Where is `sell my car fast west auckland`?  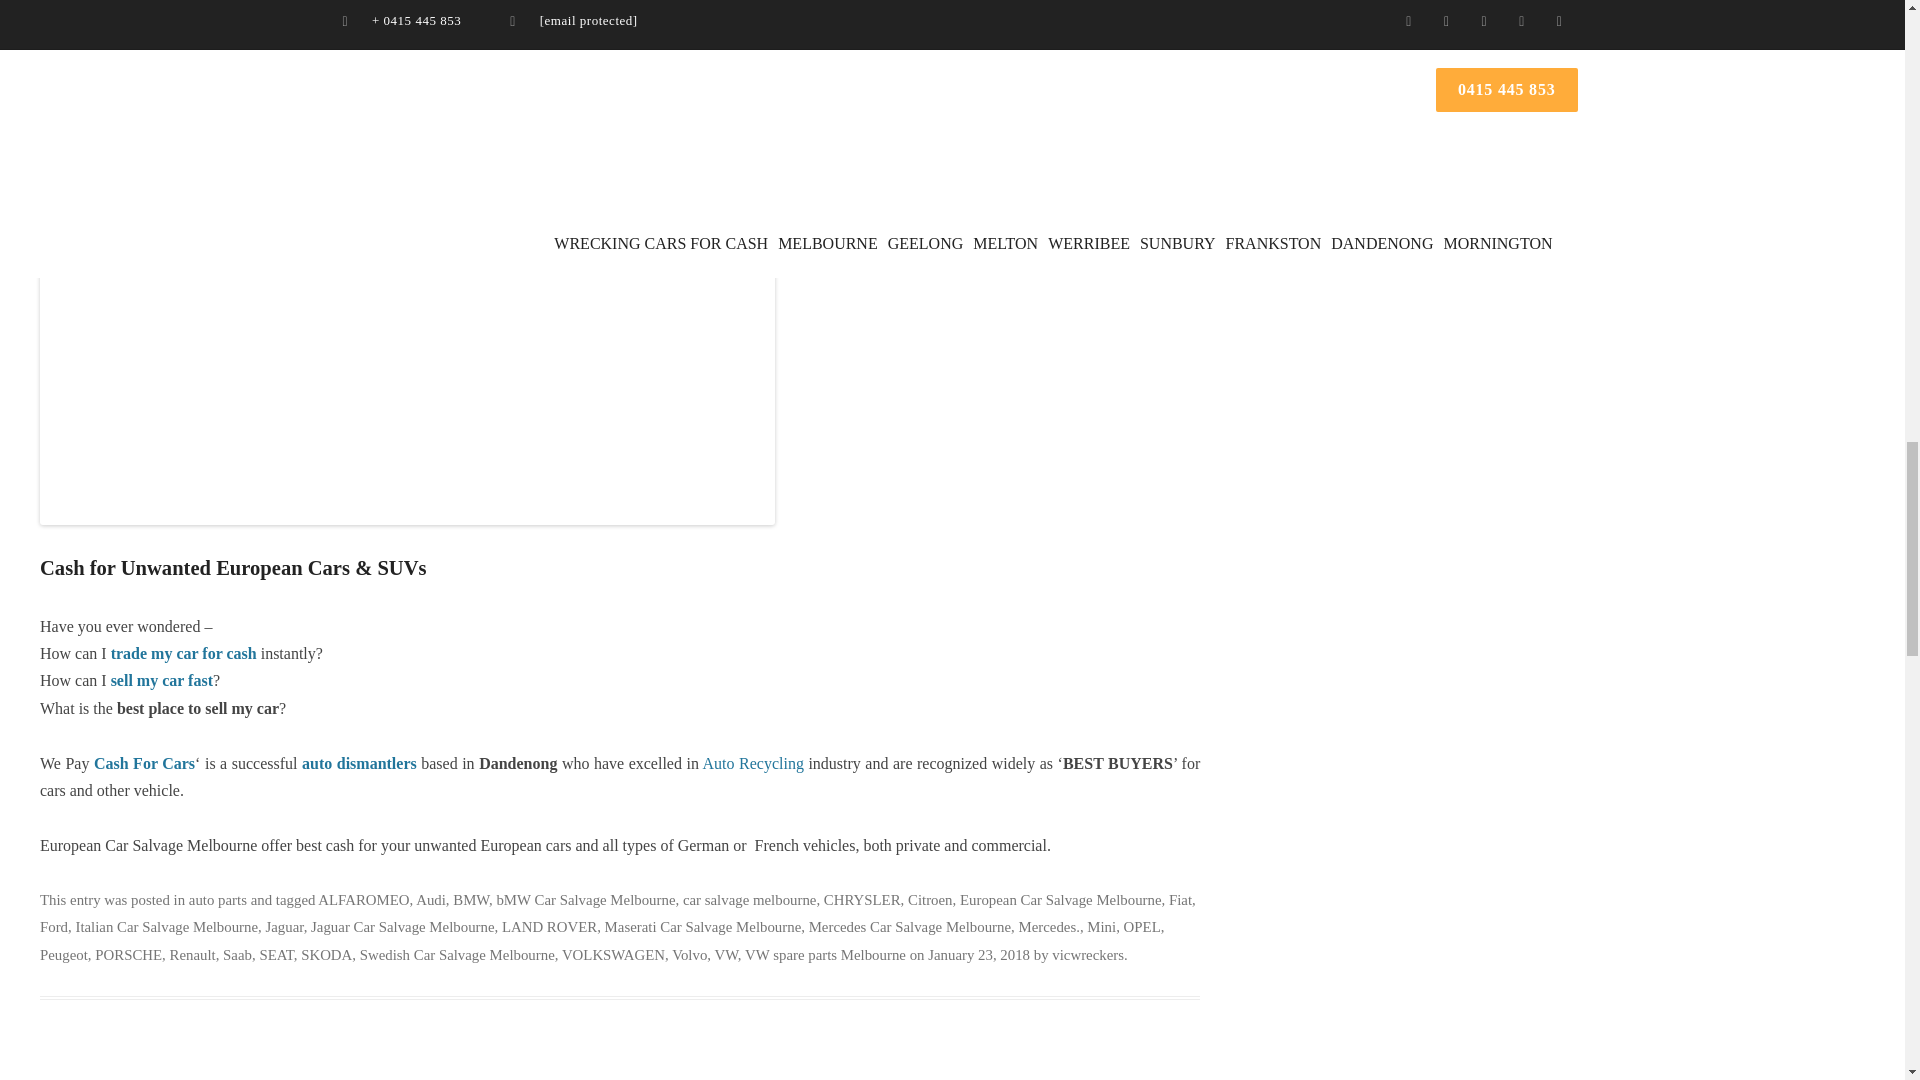 sell my car fast west auckland is located at coordinates (162, 680).